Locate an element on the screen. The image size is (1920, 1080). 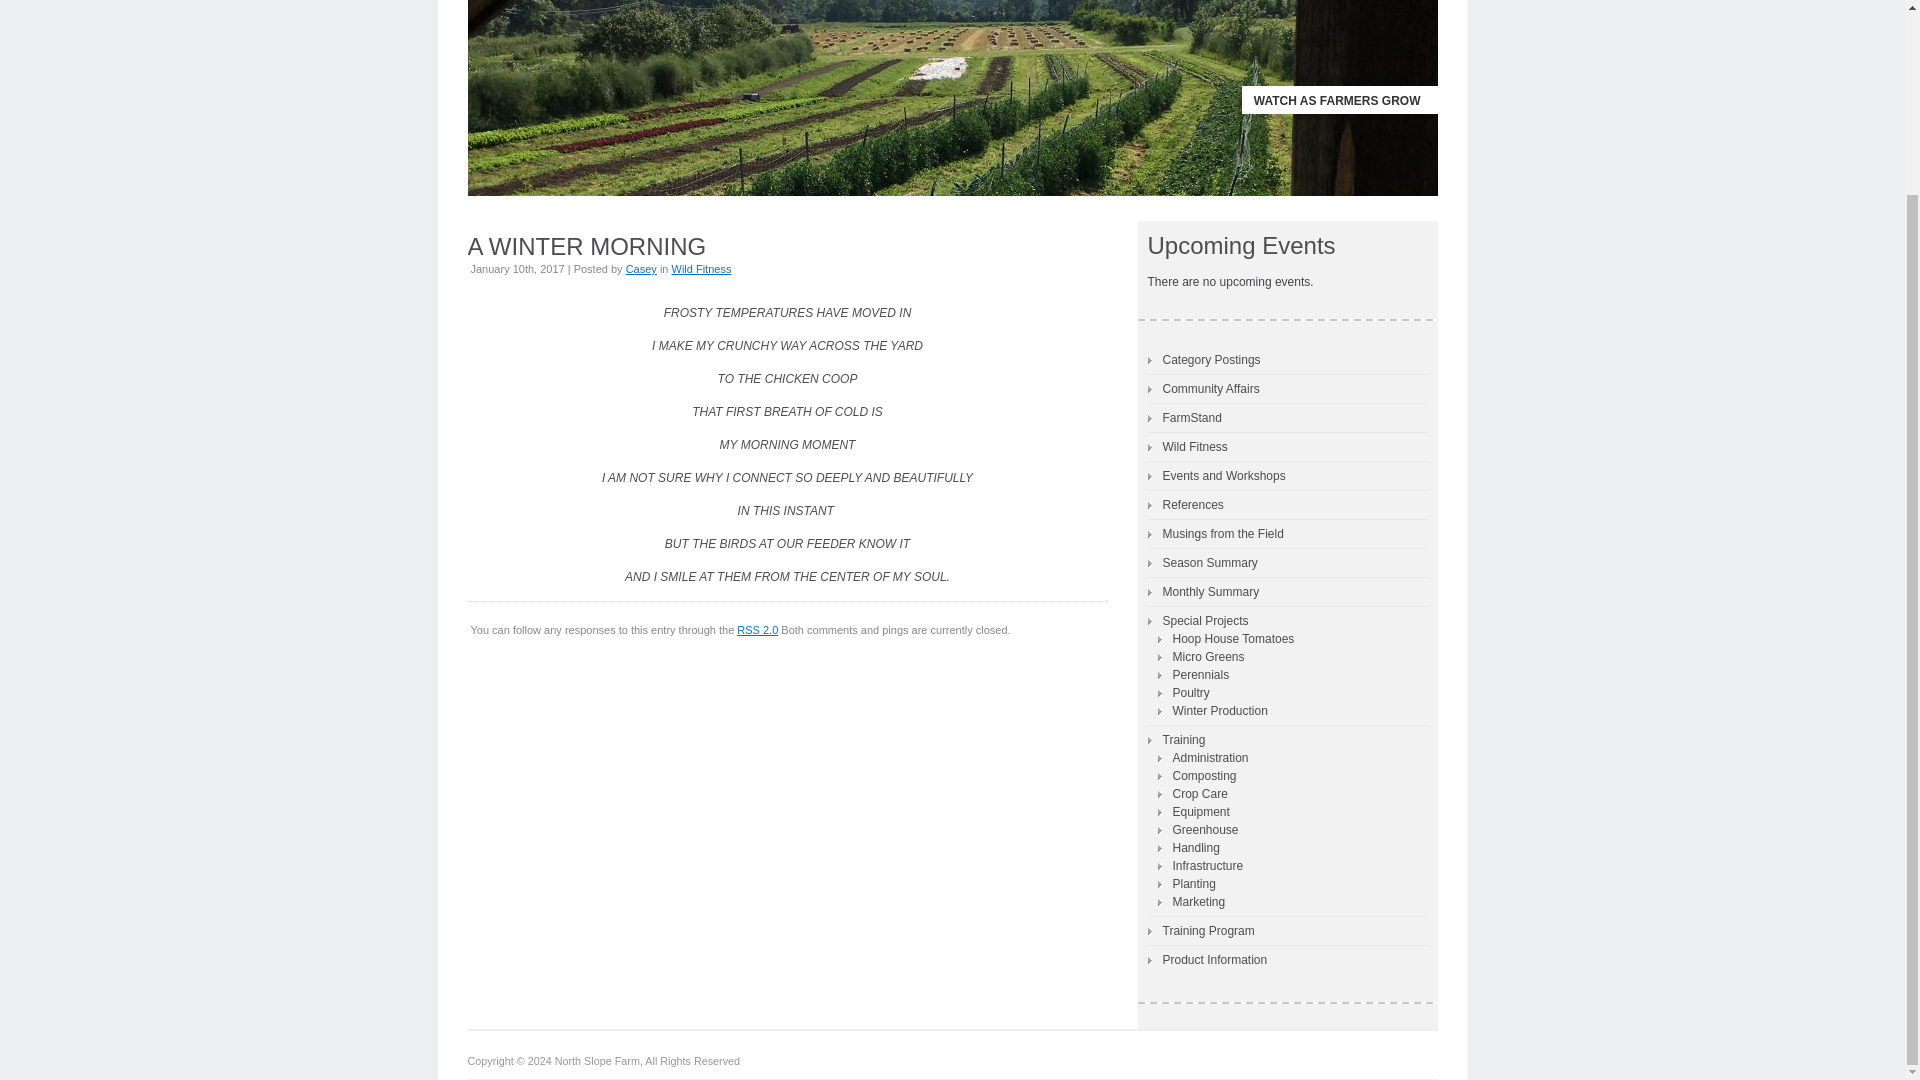
View all posts by Casey is located at coordinates (640, 269).